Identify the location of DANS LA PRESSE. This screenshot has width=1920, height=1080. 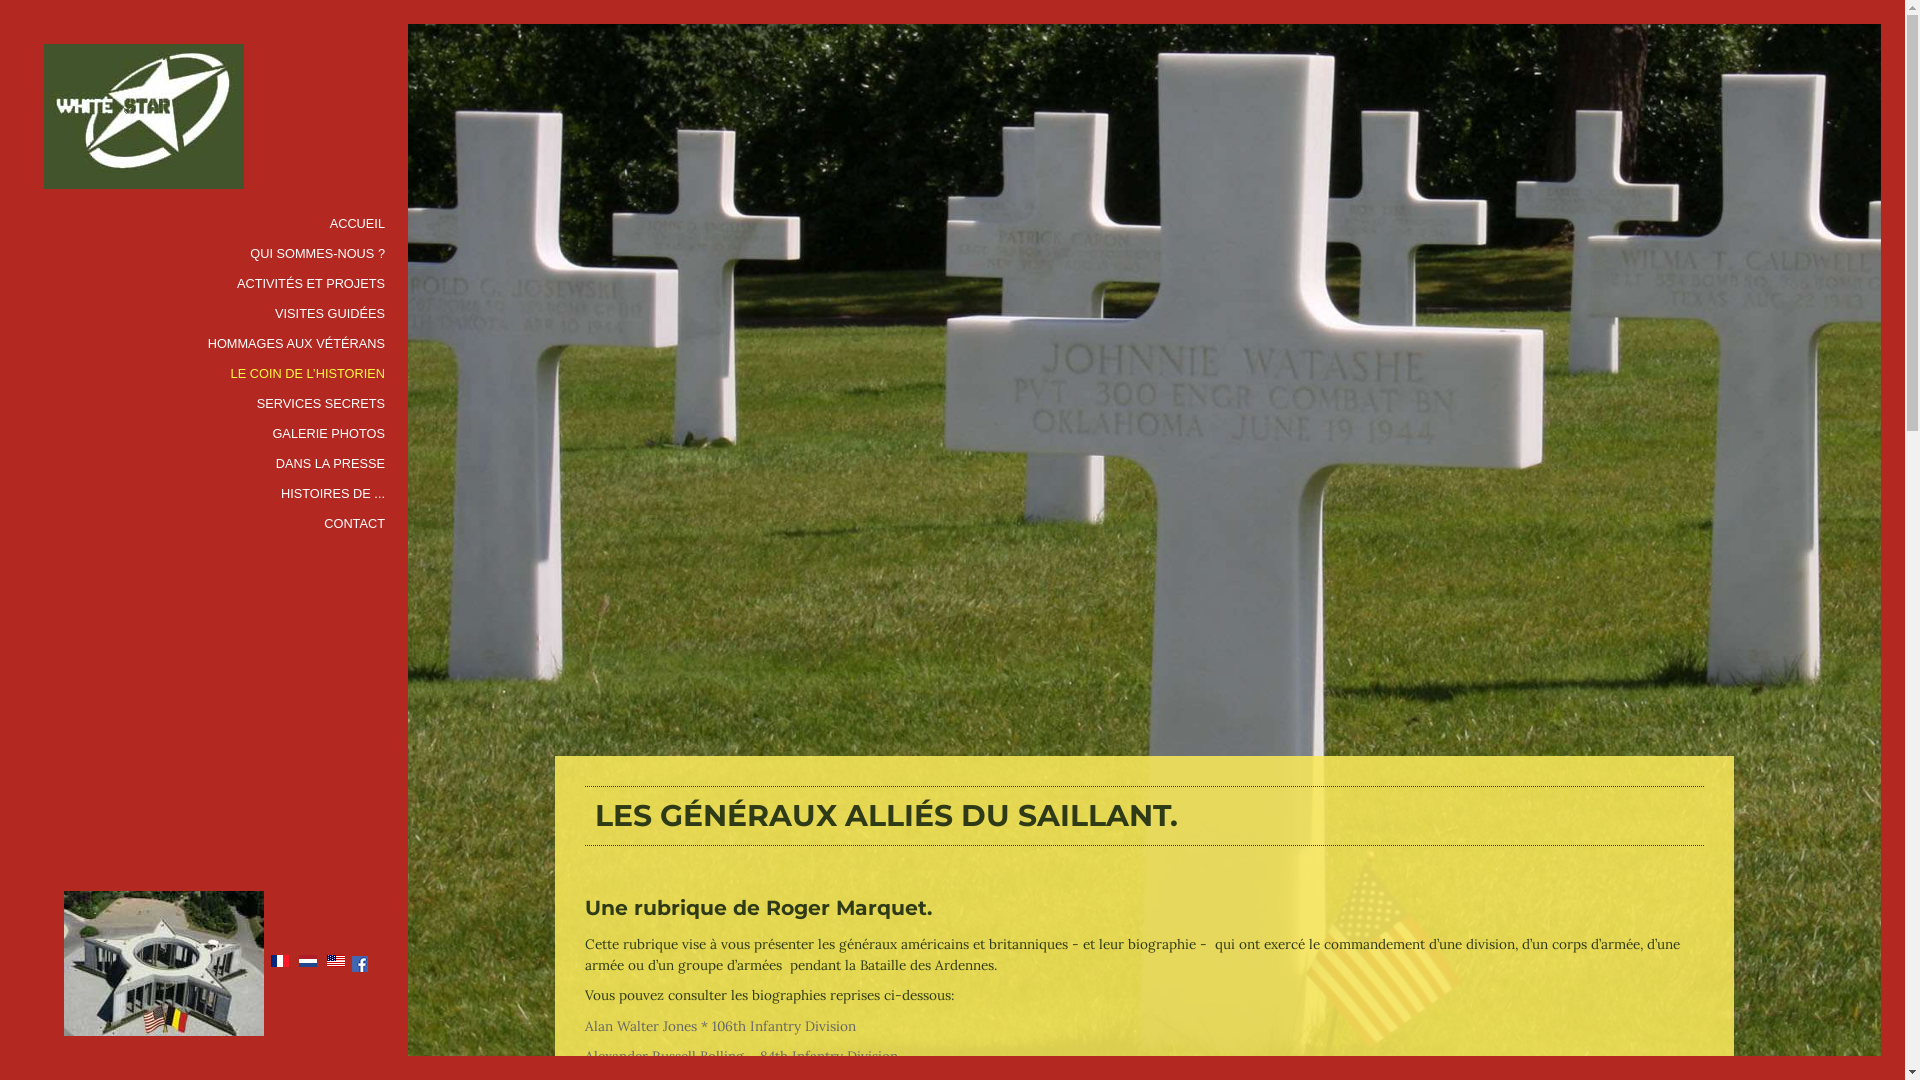
(332, 464).